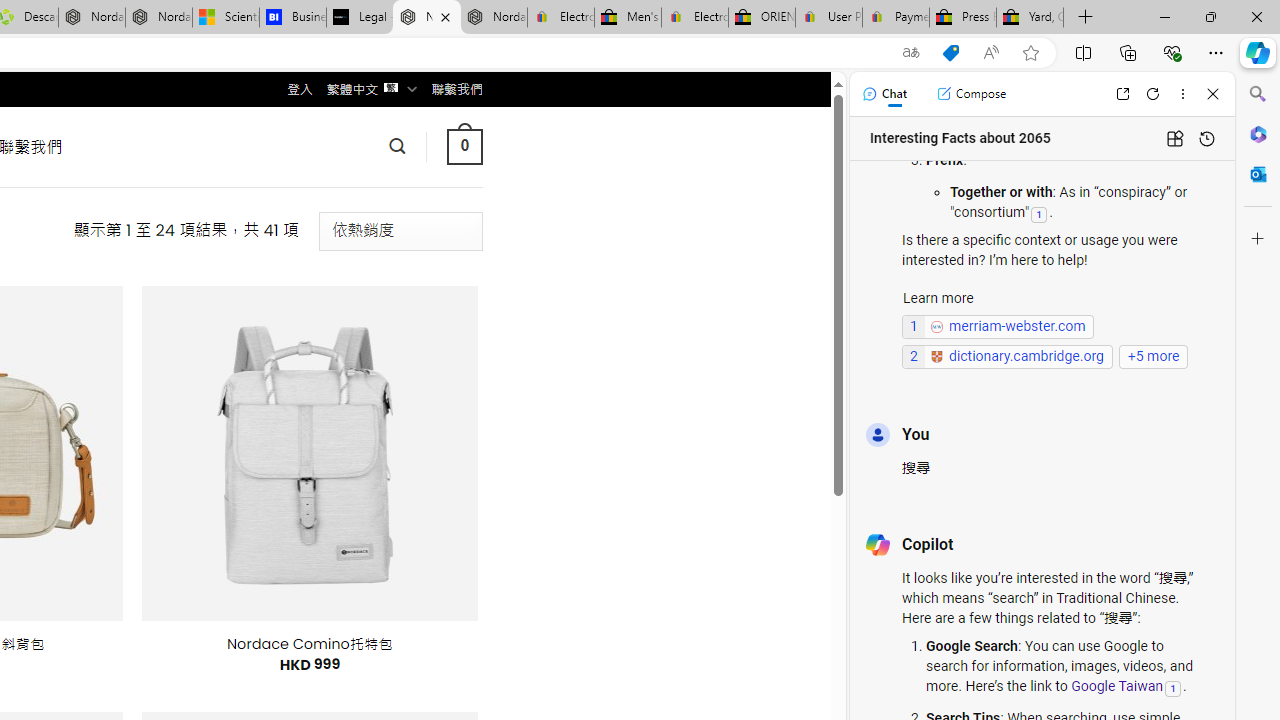  I want to click on  0 , so click(464, 146).